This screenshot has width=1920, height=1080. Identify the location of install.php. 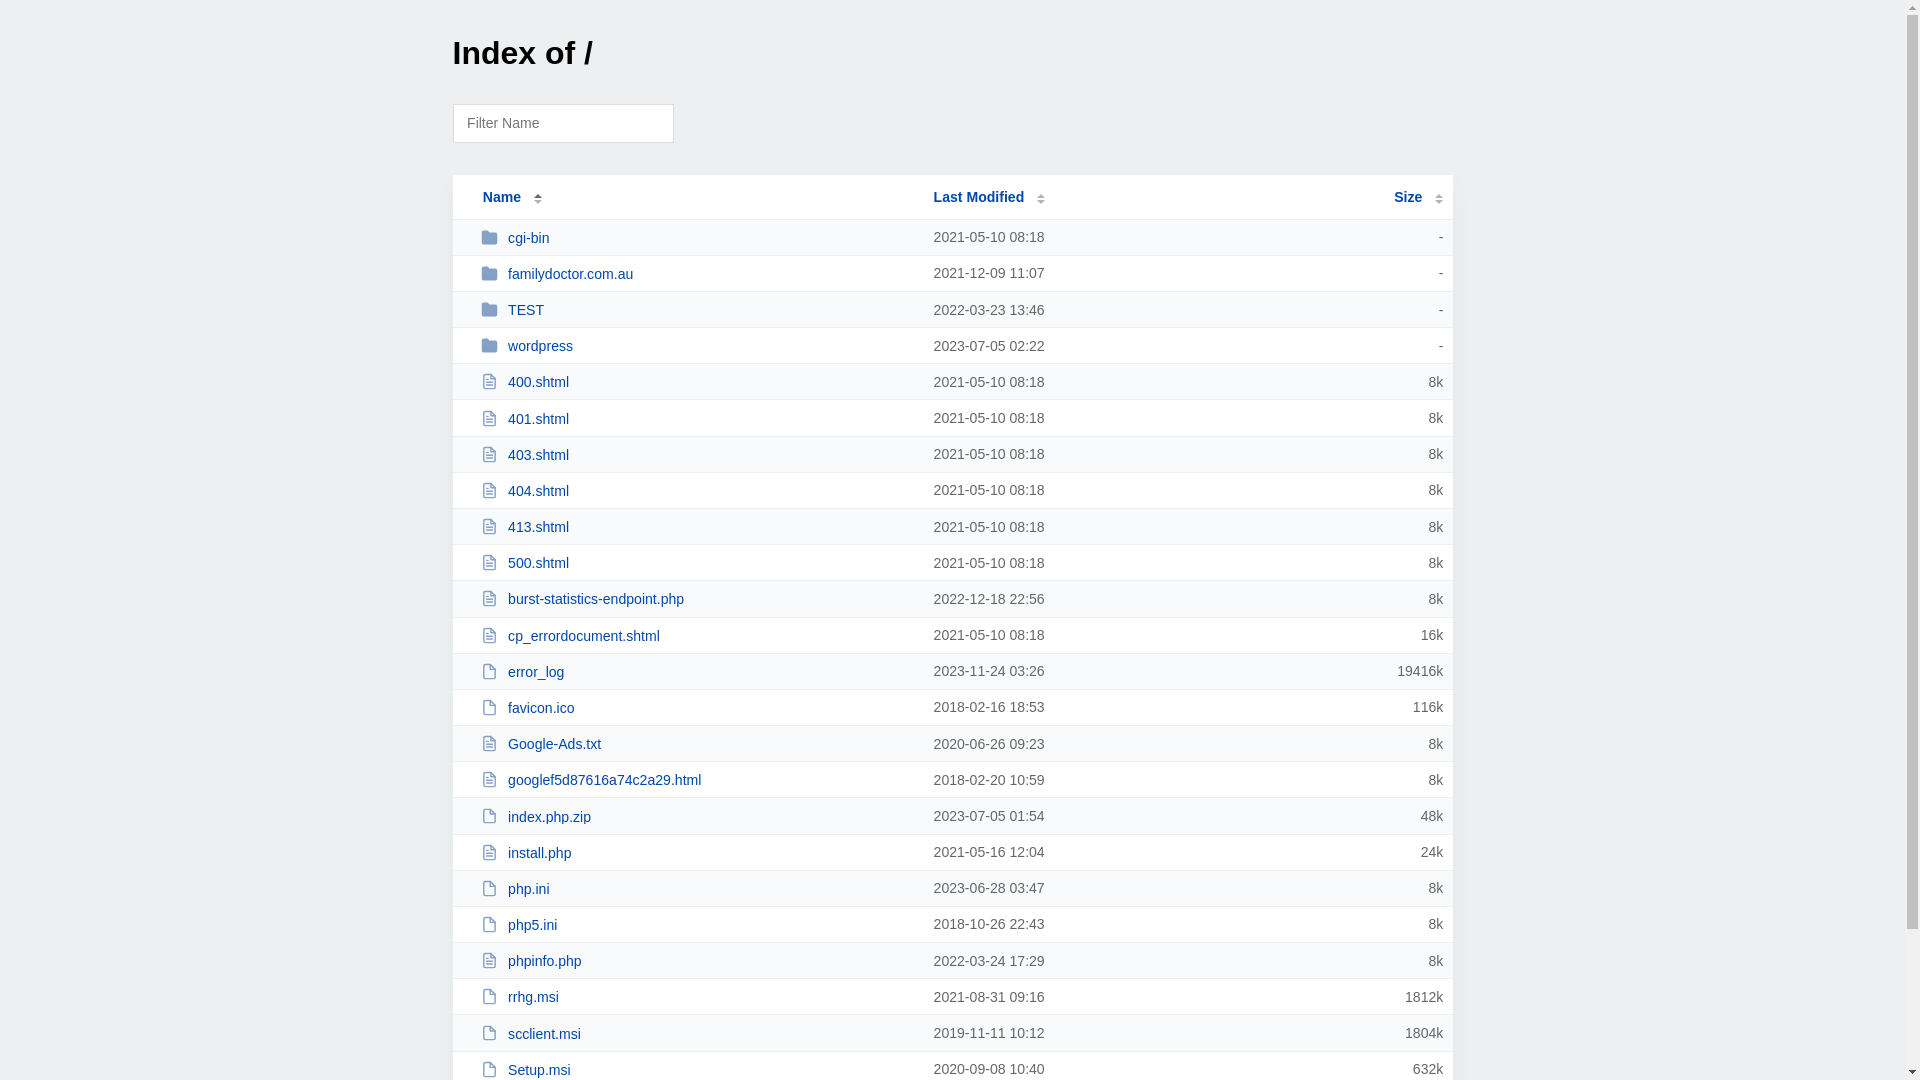
(698, 852).